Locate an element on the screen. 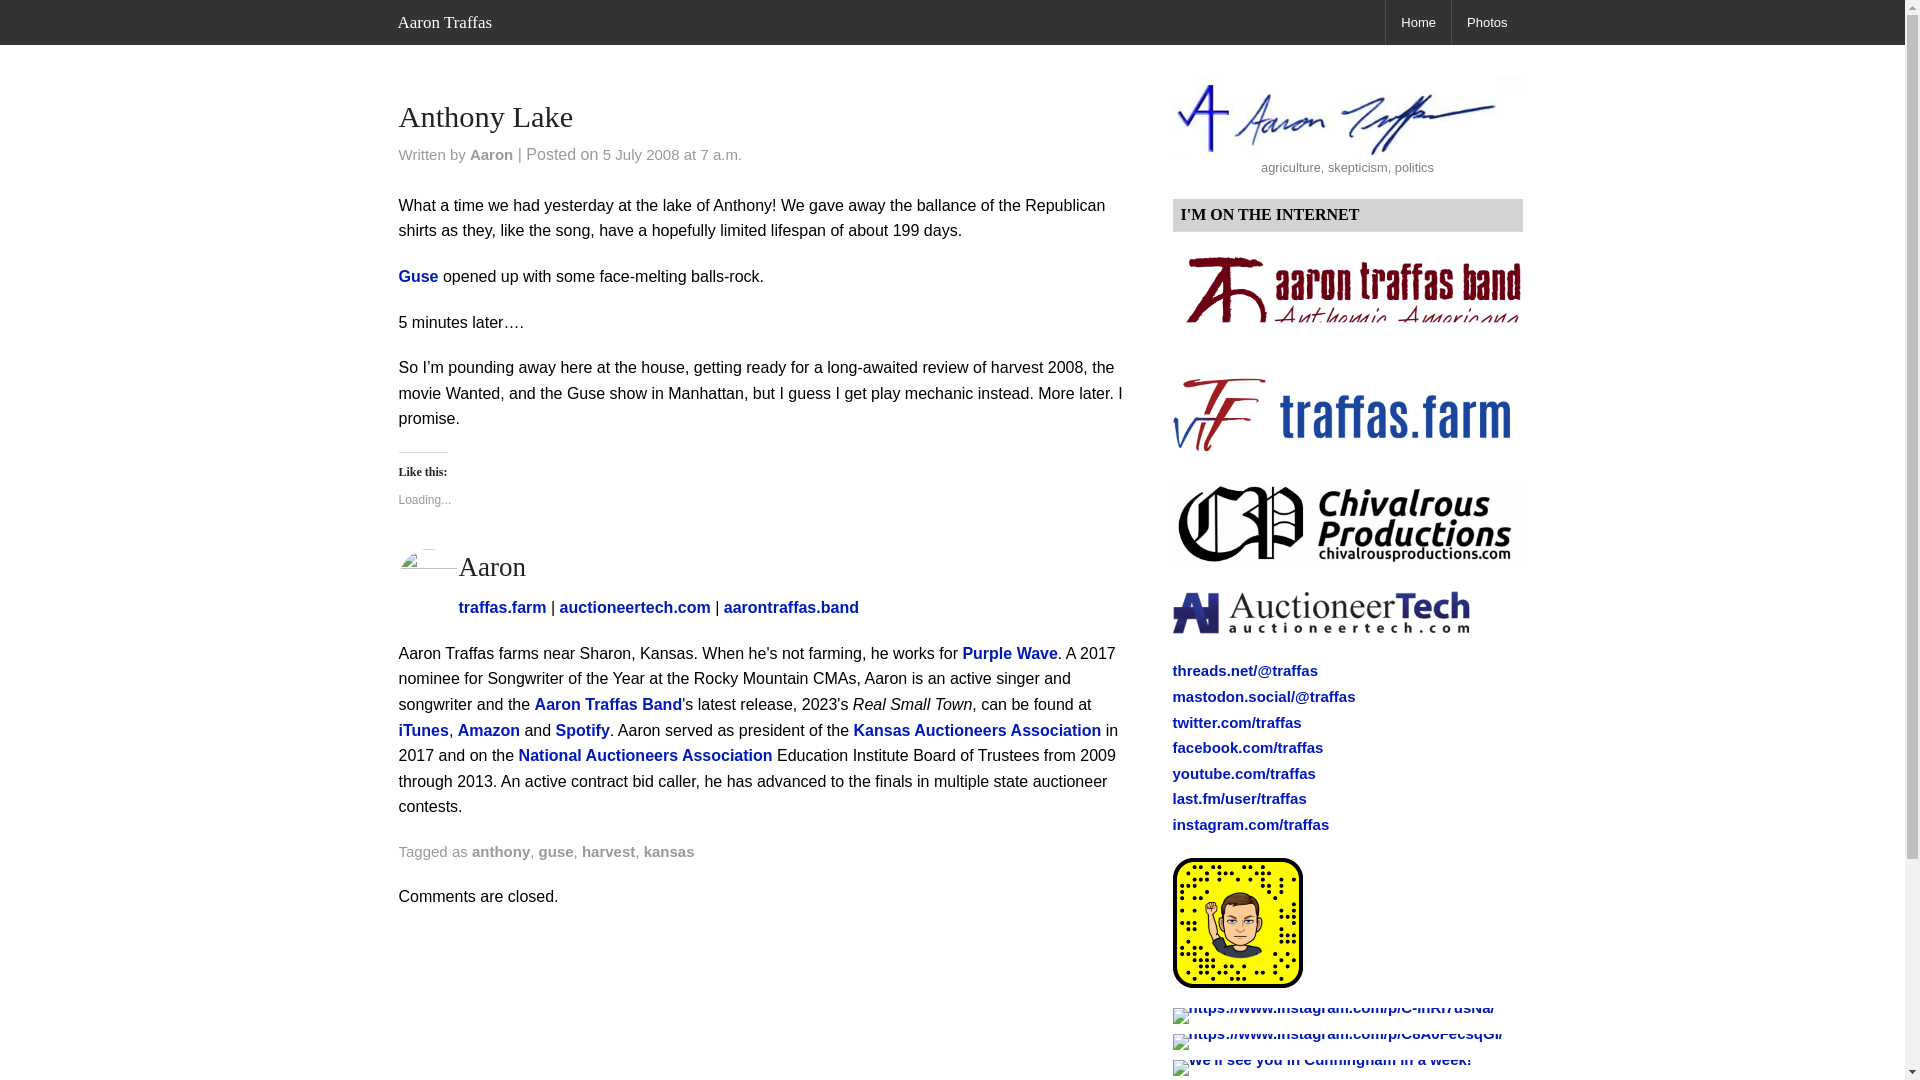 The image size is (1920, 1080). iTunes is located at coordinates (422, 730).